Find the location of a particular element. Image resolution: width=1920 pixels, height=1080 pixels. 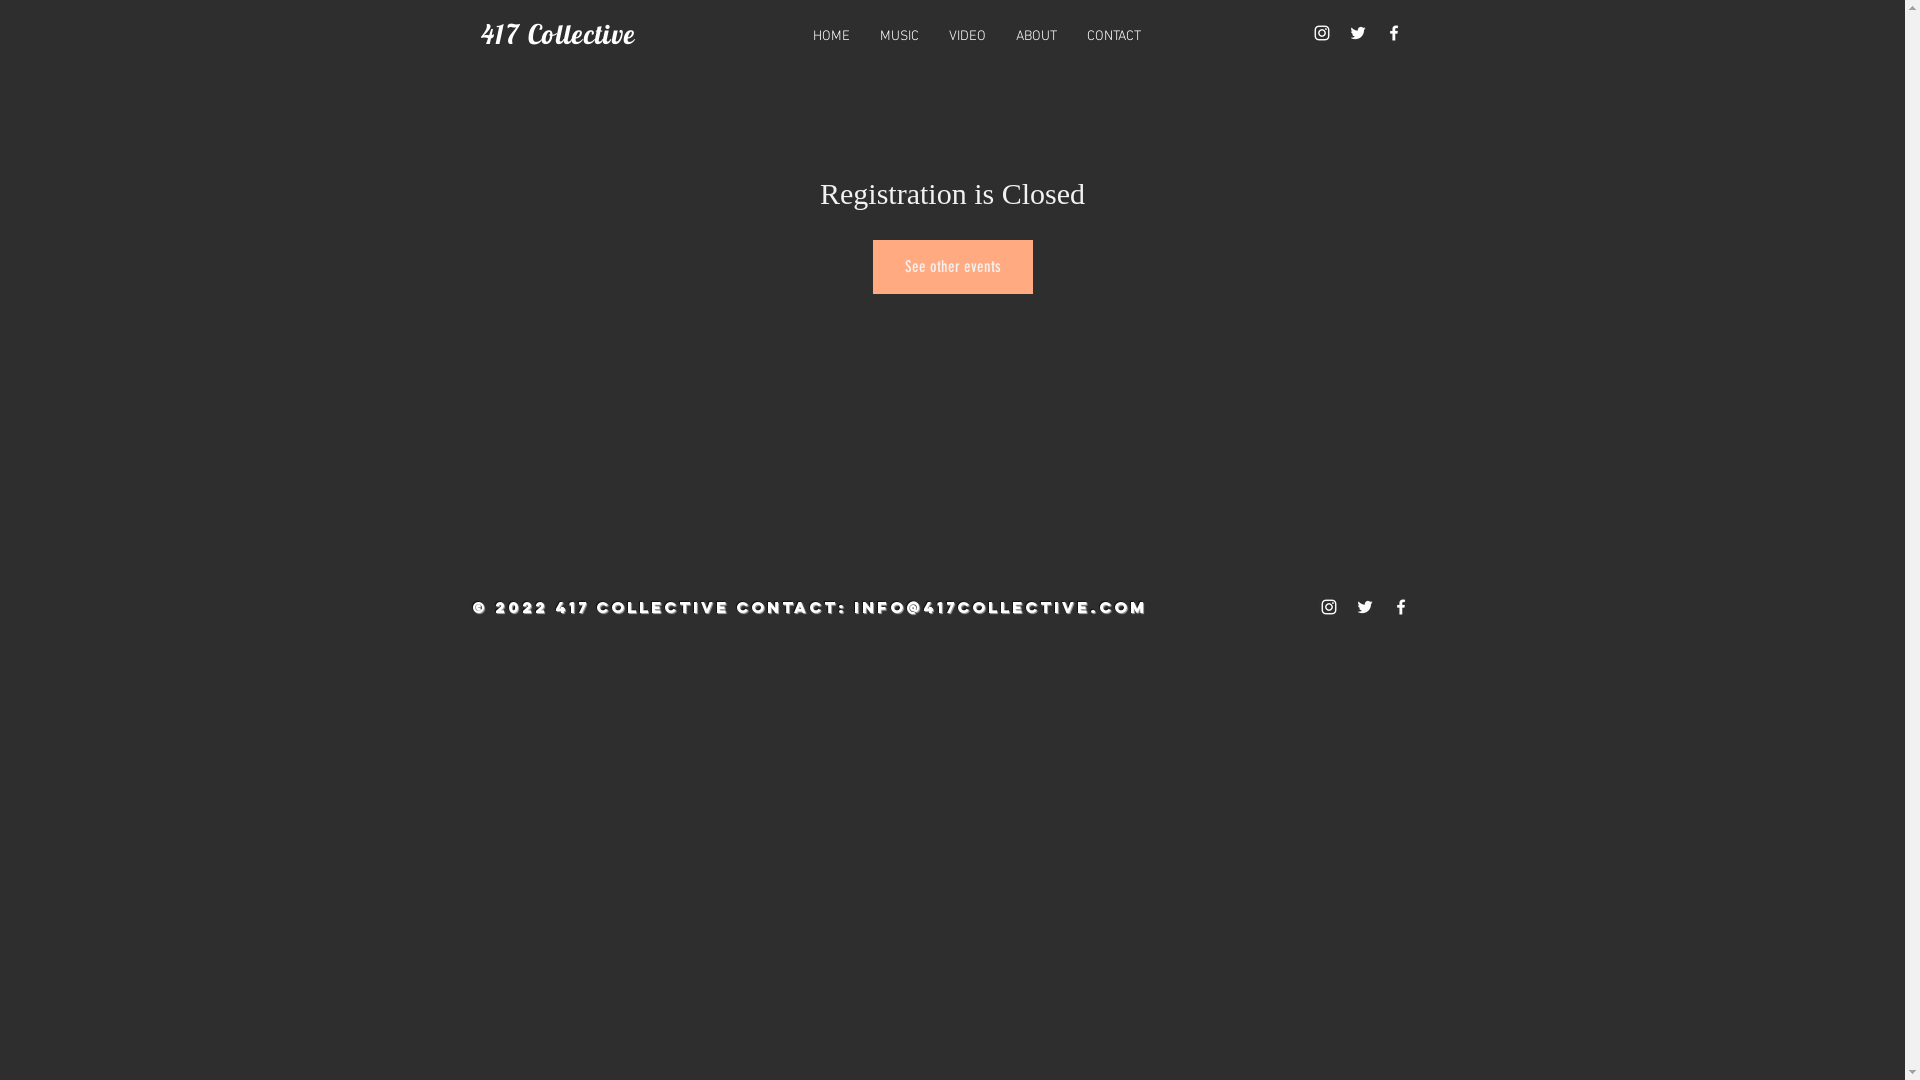

info@417collective.com is located at coordinates (1000, 607).